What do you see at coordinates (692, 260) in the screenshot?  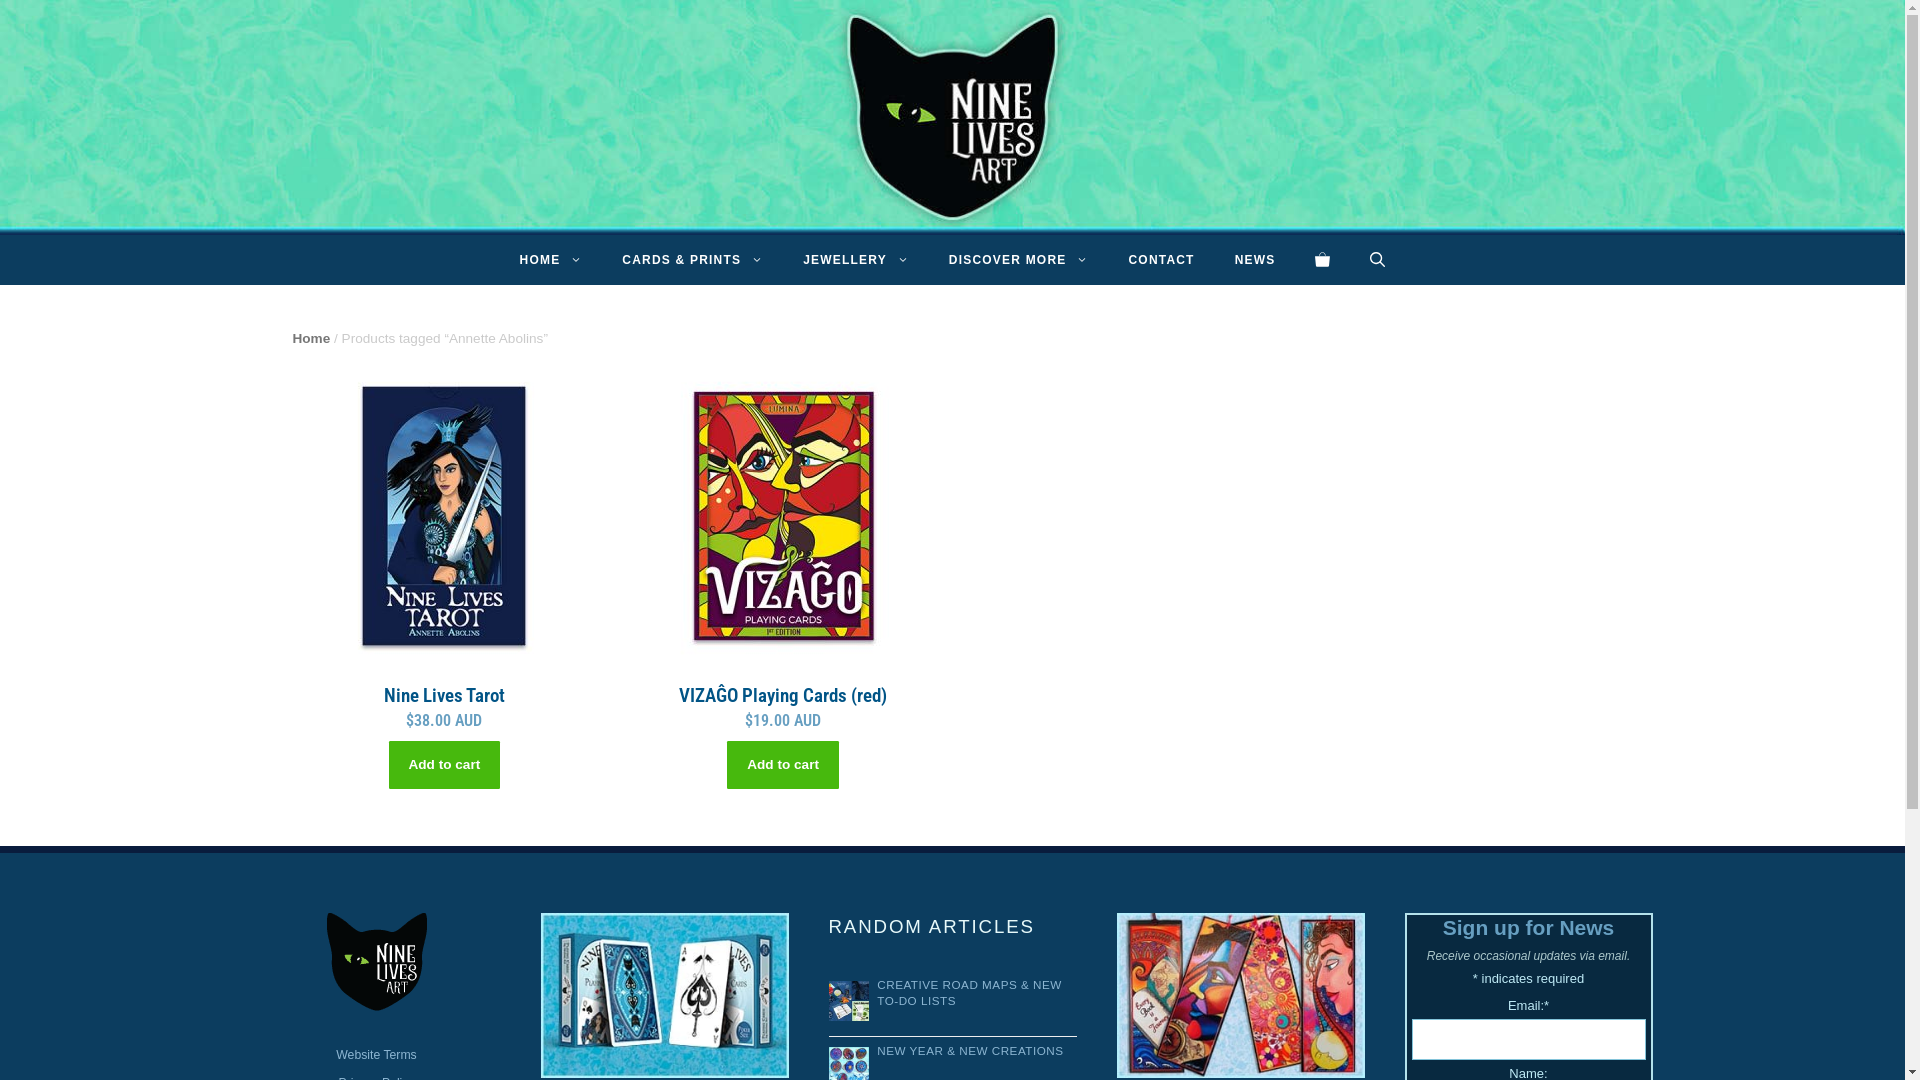 I see `CARDS & PRINTS` at bounding box center [692, 260].